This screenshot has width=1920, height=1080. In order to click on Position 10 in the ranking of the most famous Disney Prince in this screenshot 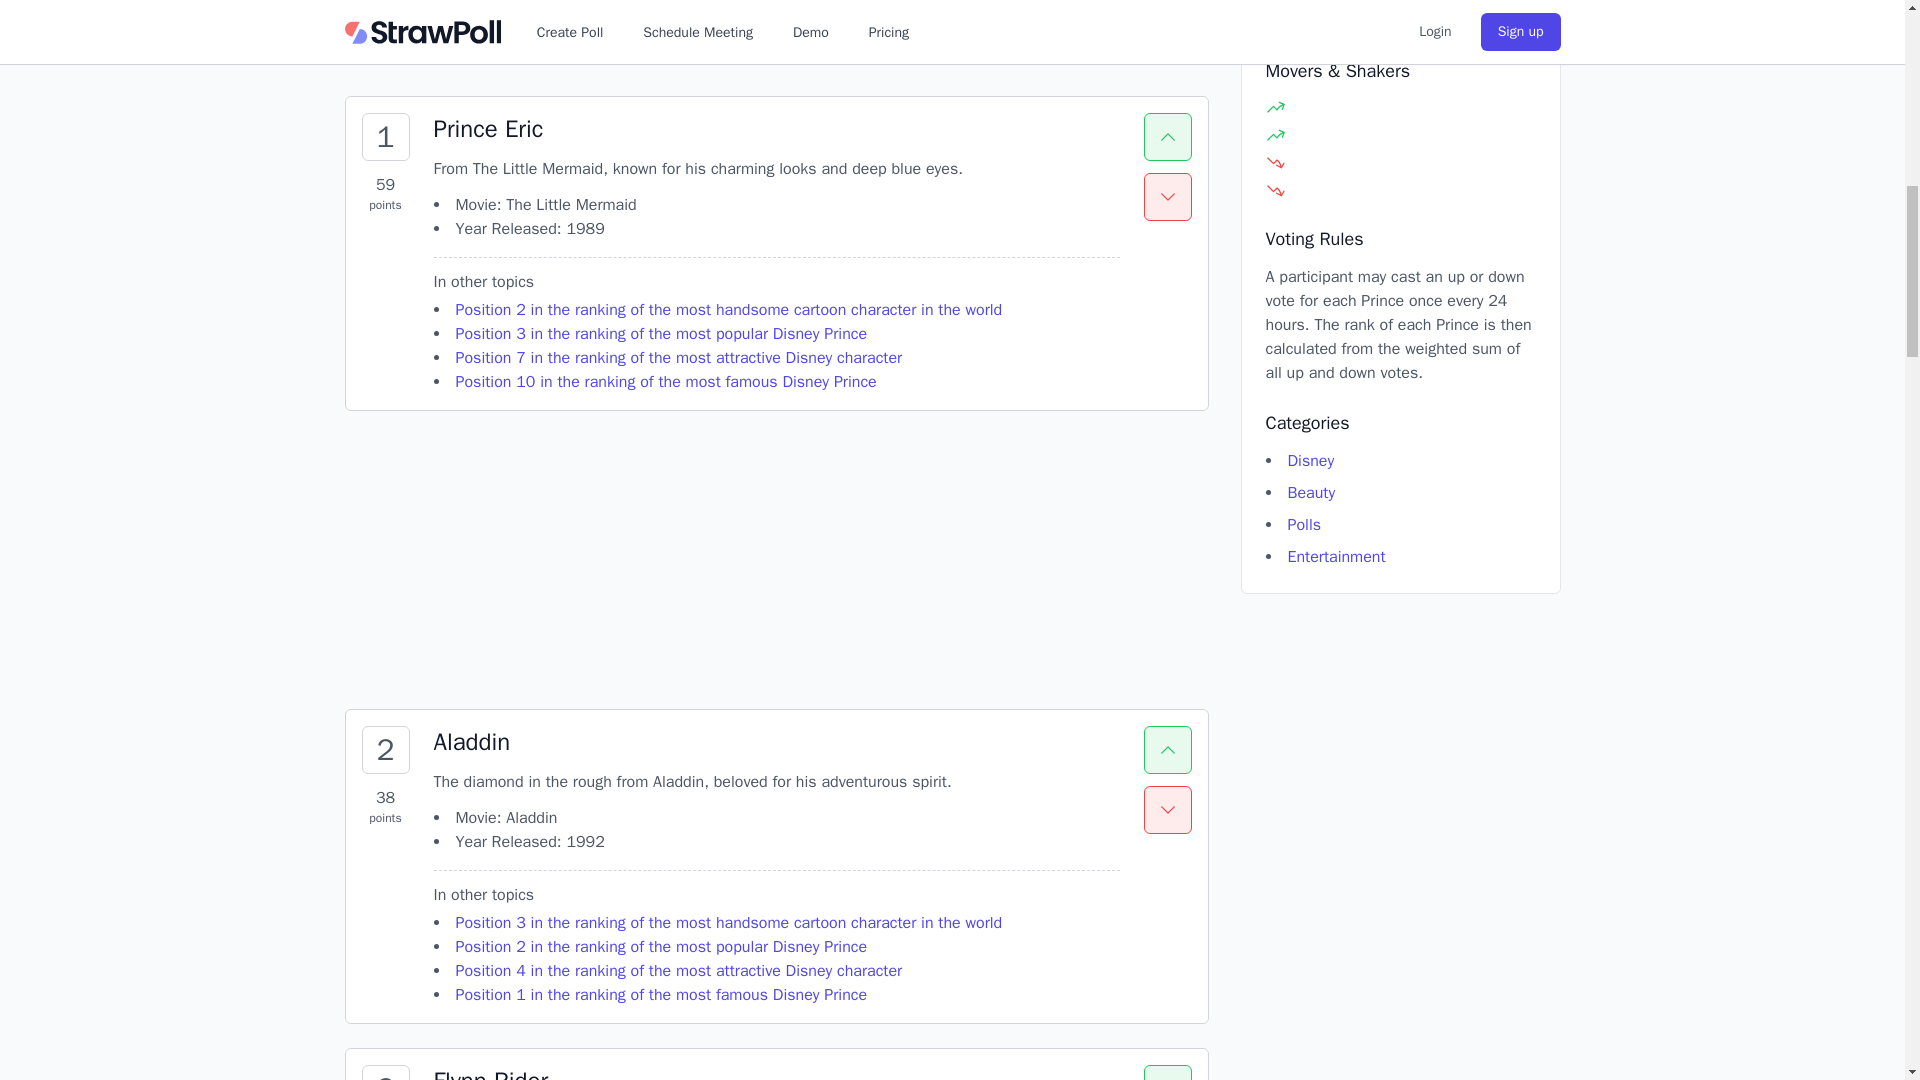, I will do `click(666, 382)`.